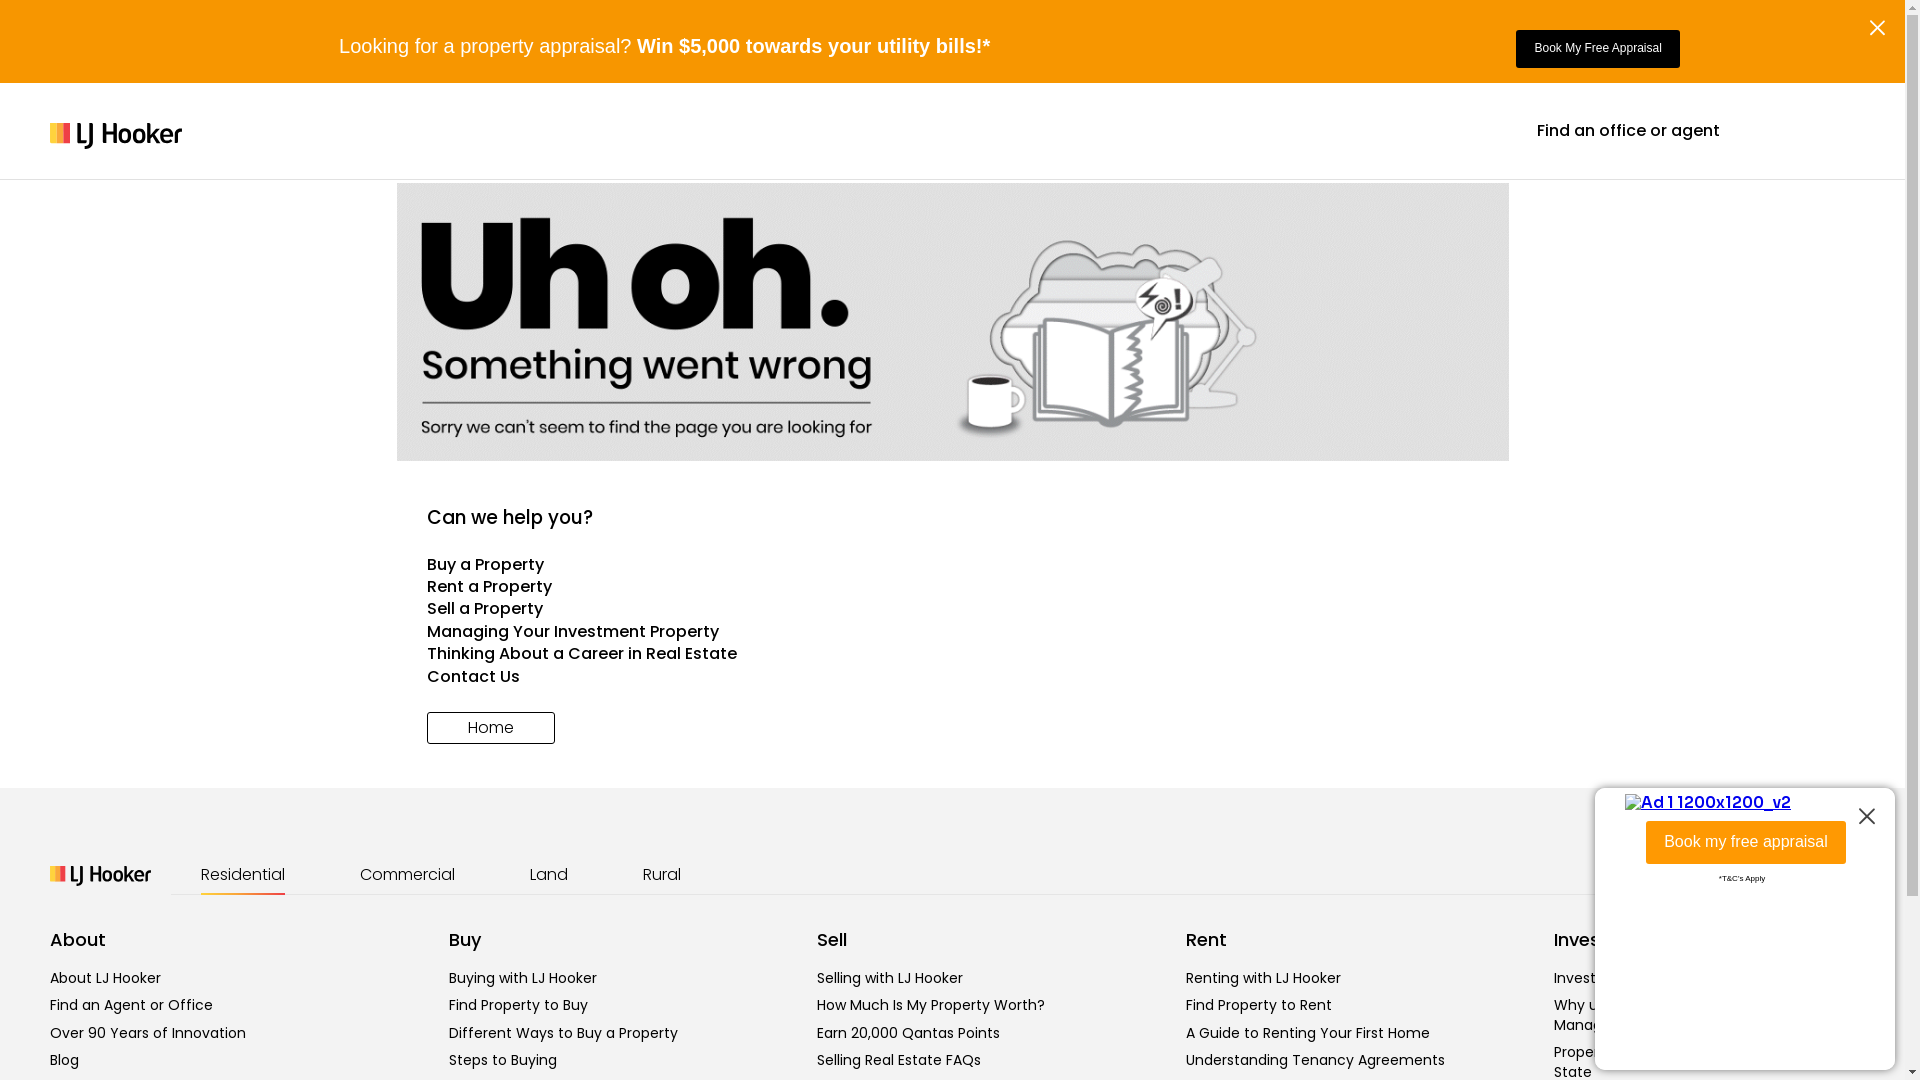 This screenshot has width=1920, height=1080. Describe the element at coordinates (952, 654) in the screenshot. I see `Thinking About a Career in Real Estate` at that location.